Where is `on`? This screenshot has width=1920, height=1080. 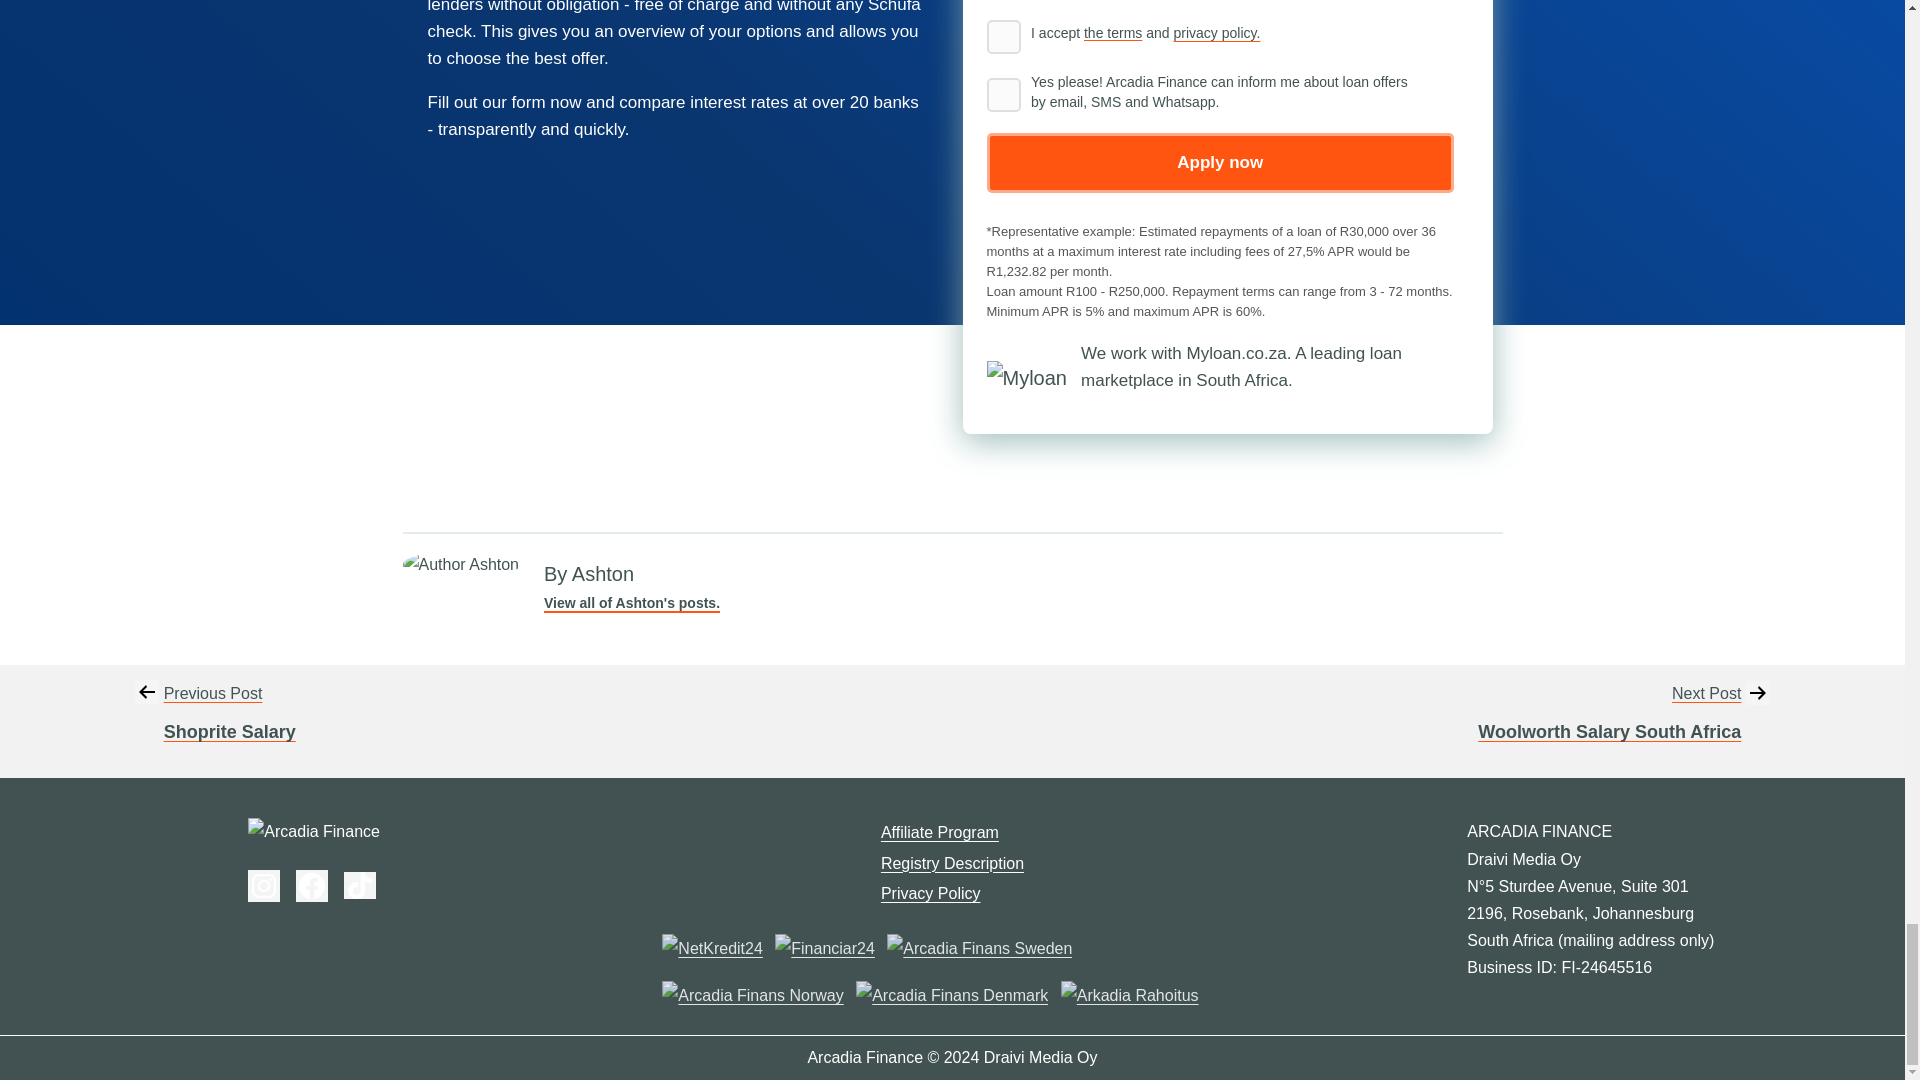
on is located at coordinates (940, 832).